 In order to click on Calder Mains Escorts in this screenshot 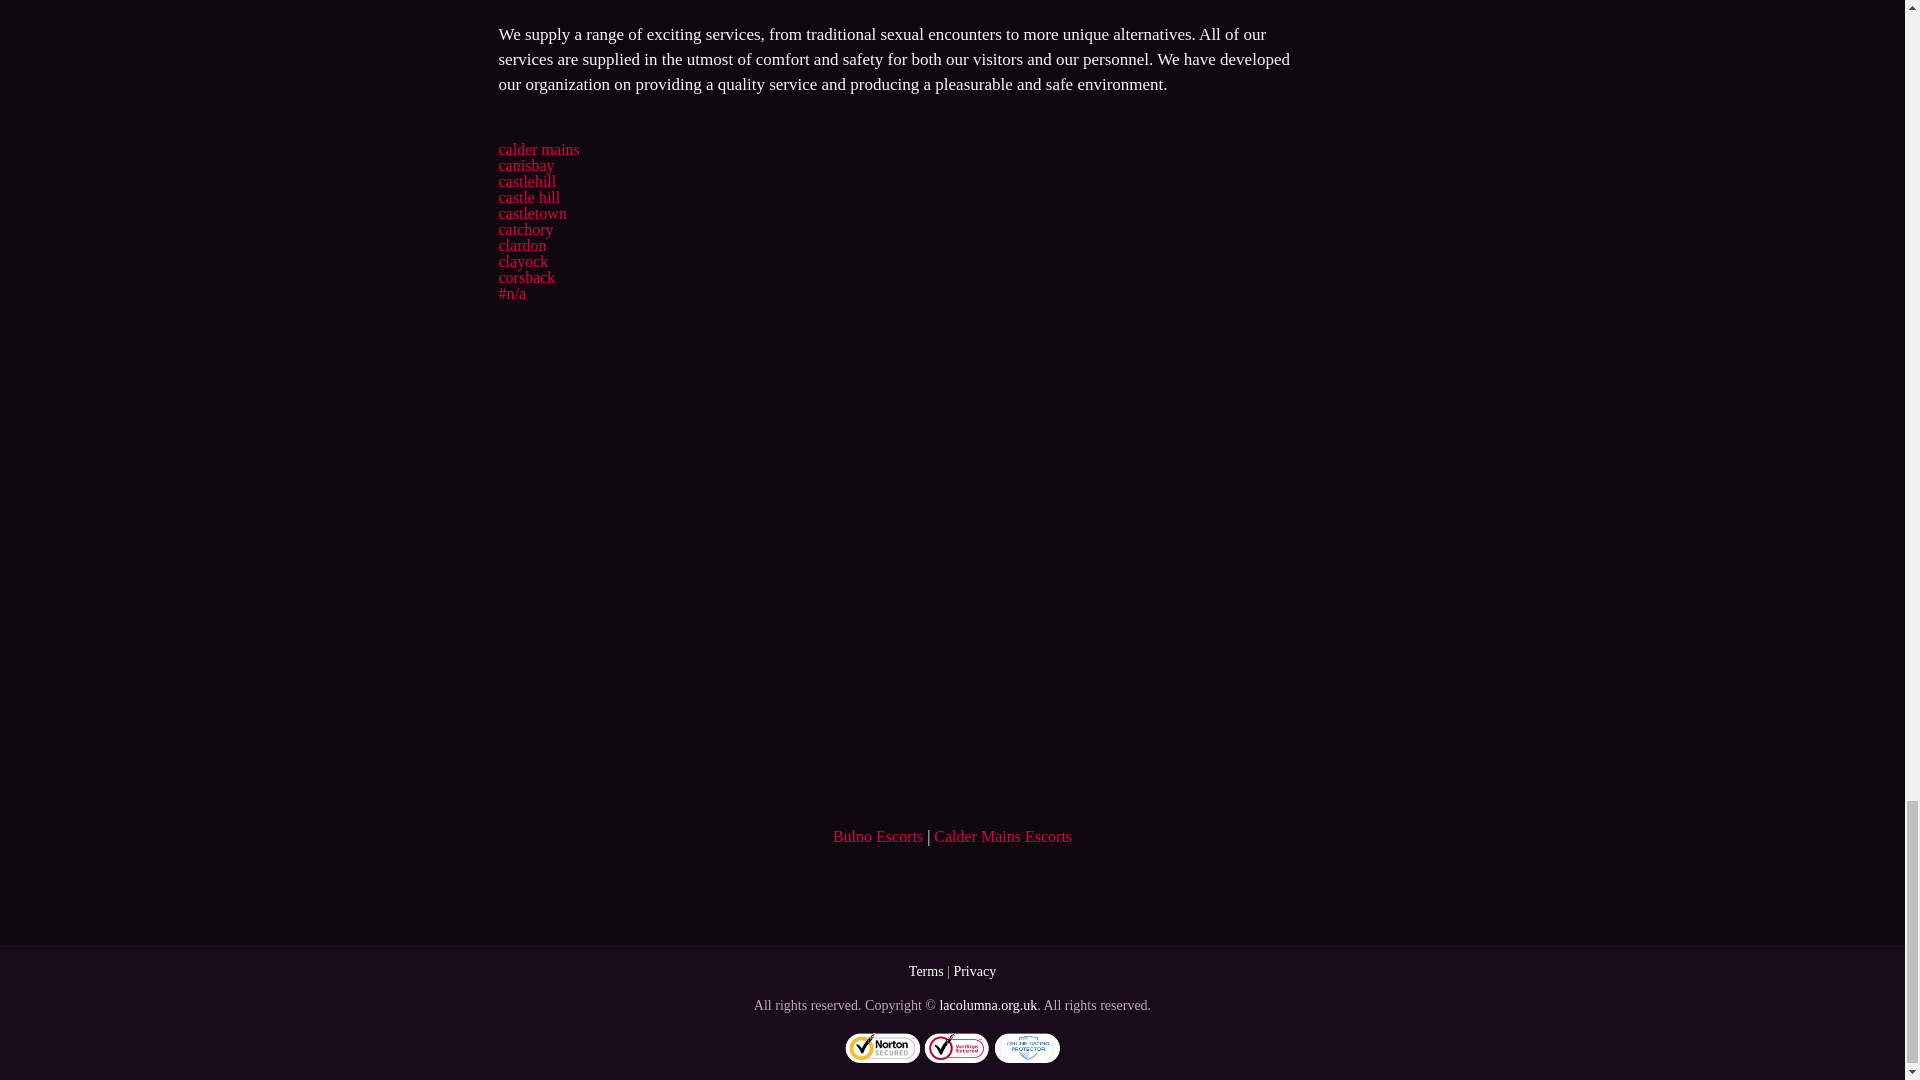, I will do `click(1002, 836)`.